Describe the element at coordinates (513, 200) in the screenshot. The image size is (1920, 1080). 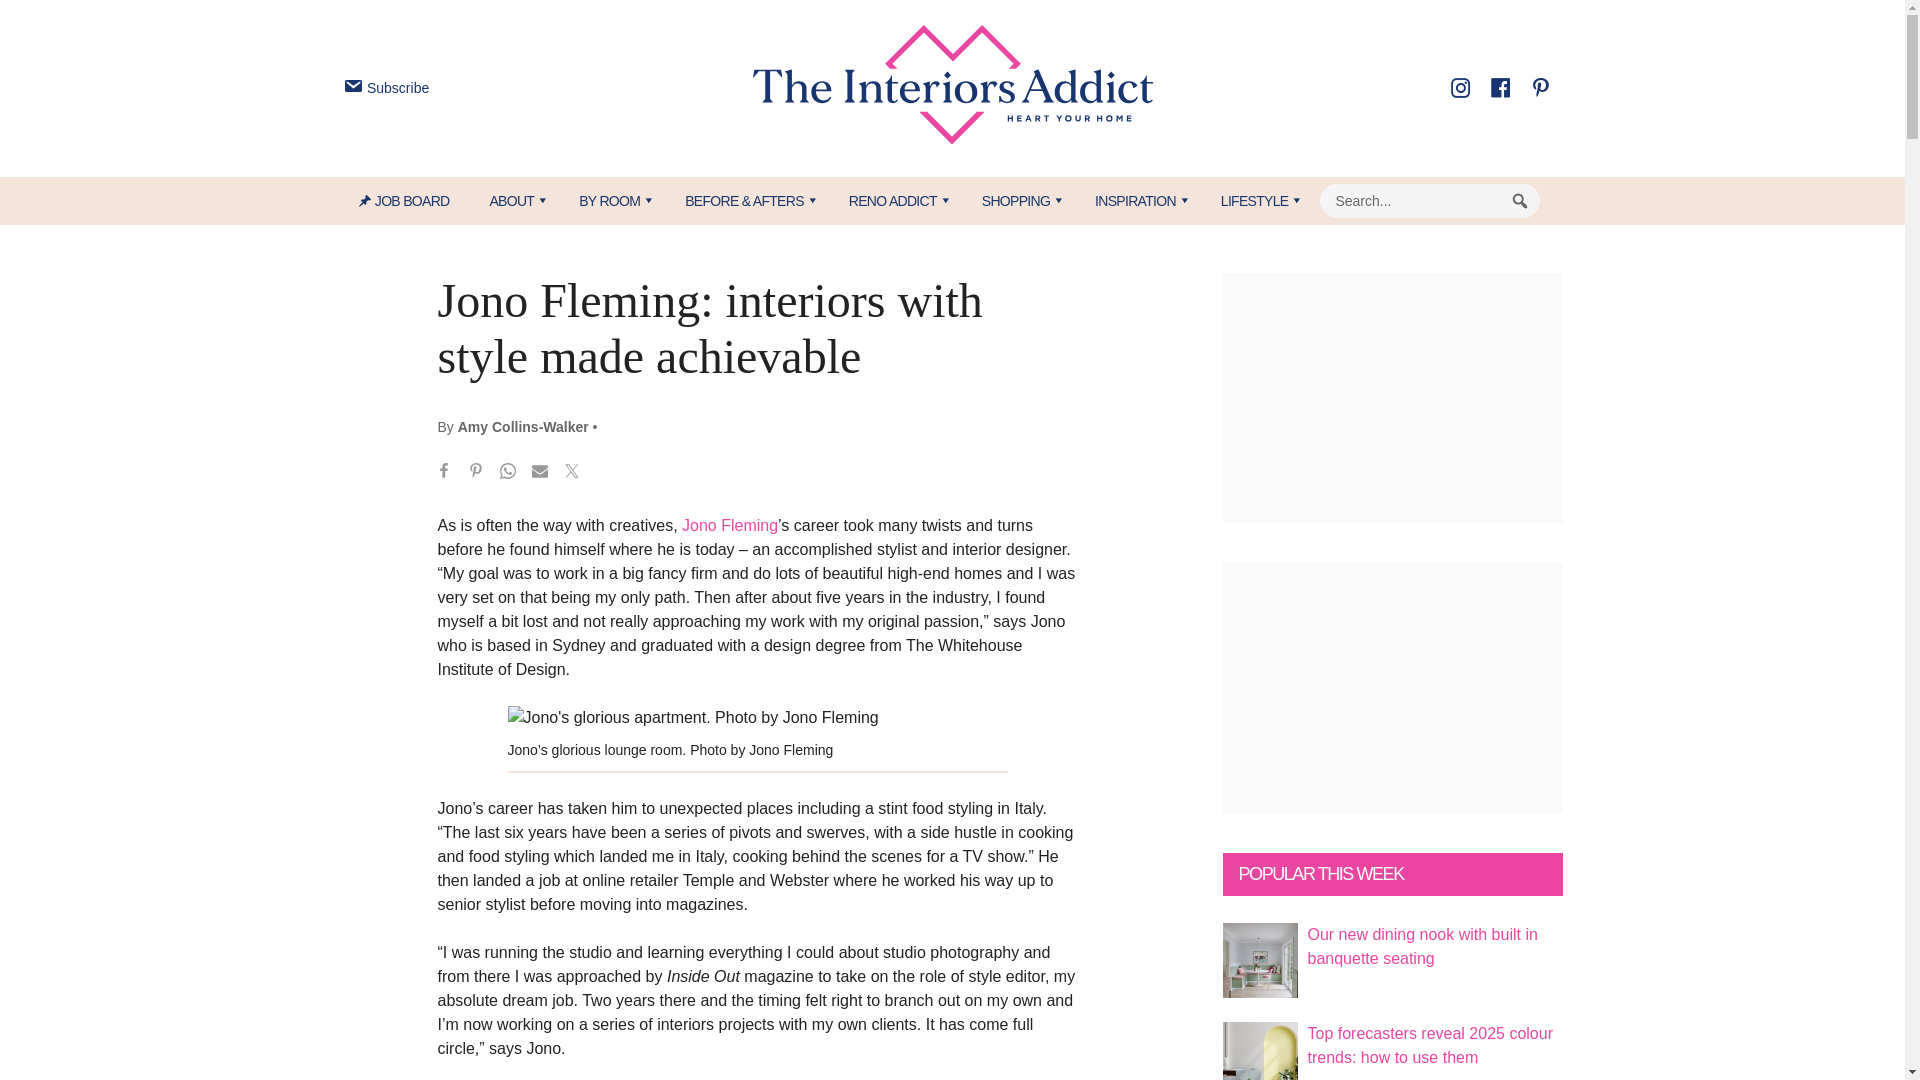
I see `ABOUT` at that location.